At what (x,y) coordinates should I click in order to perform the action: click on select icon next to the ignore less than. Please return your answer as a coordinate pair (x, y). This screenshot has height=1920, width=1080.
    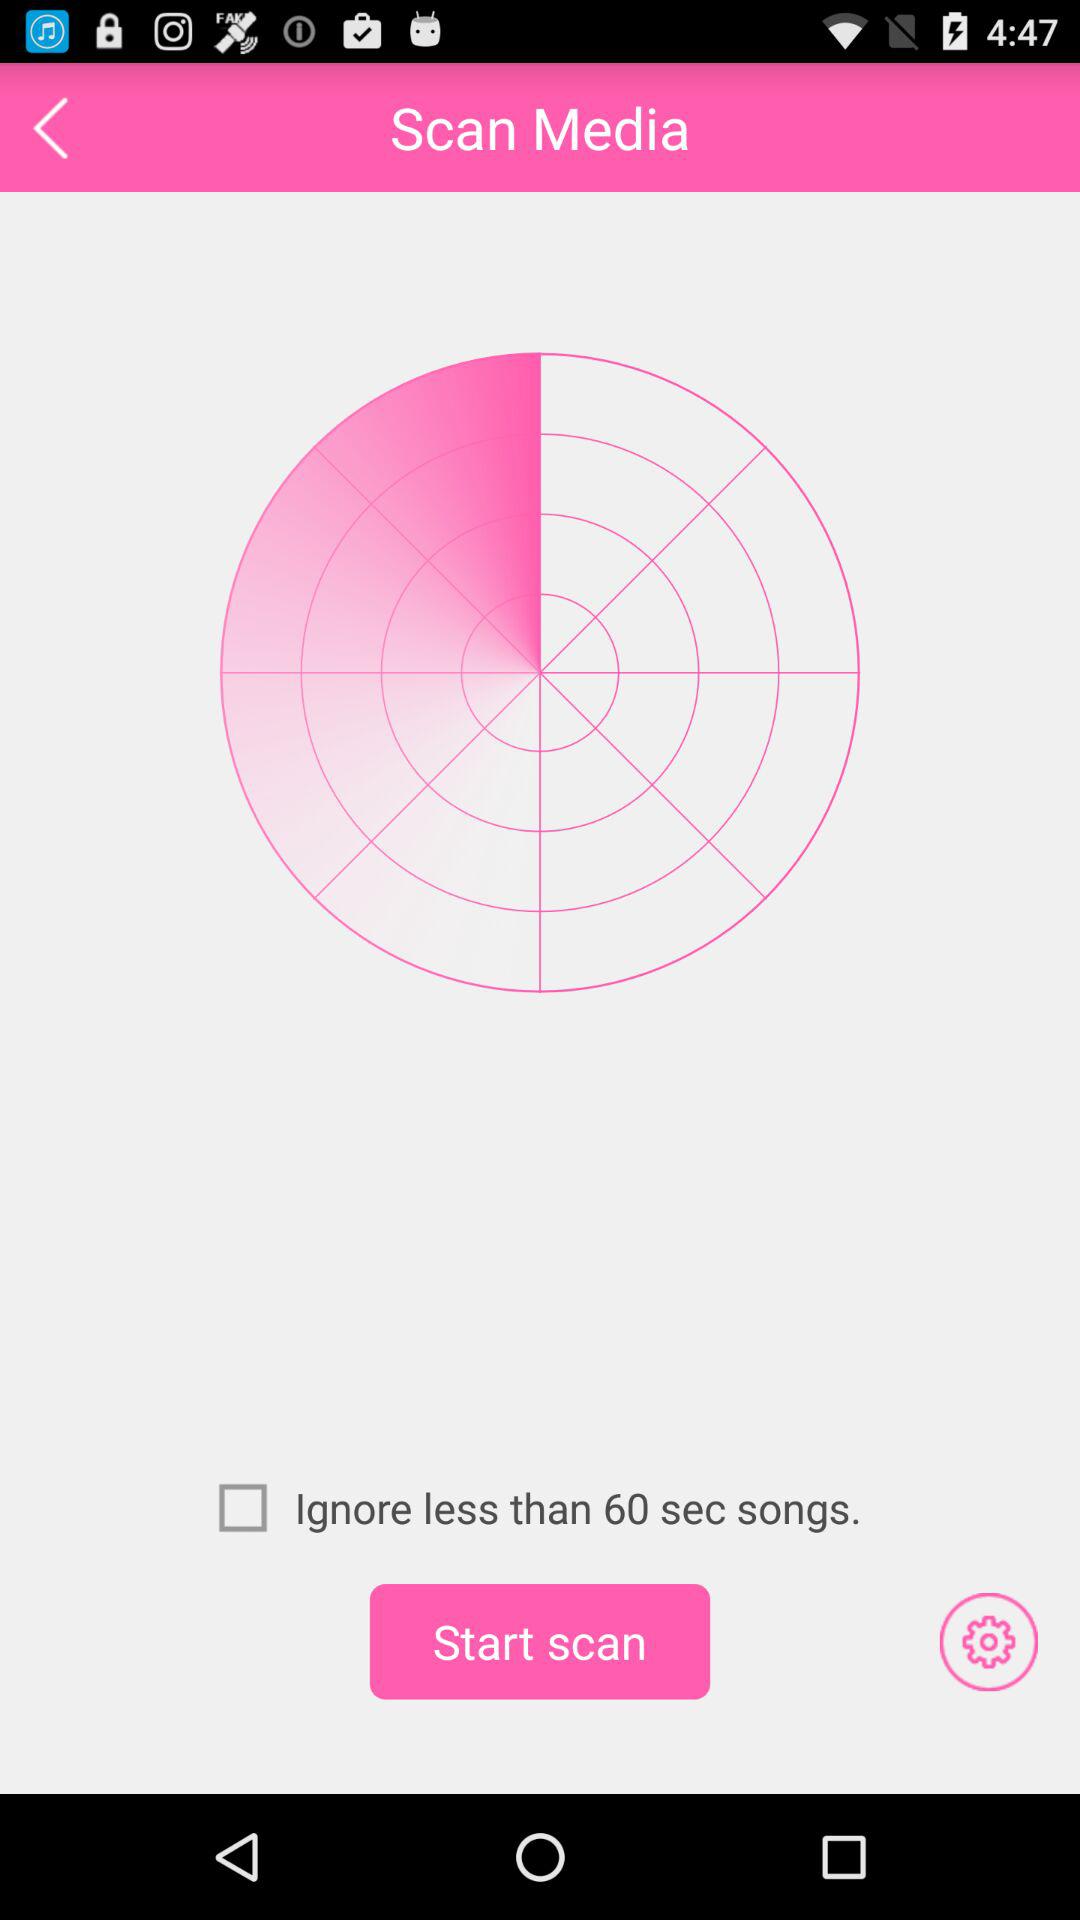
    Looking at the image, I should click on (256, 1507).